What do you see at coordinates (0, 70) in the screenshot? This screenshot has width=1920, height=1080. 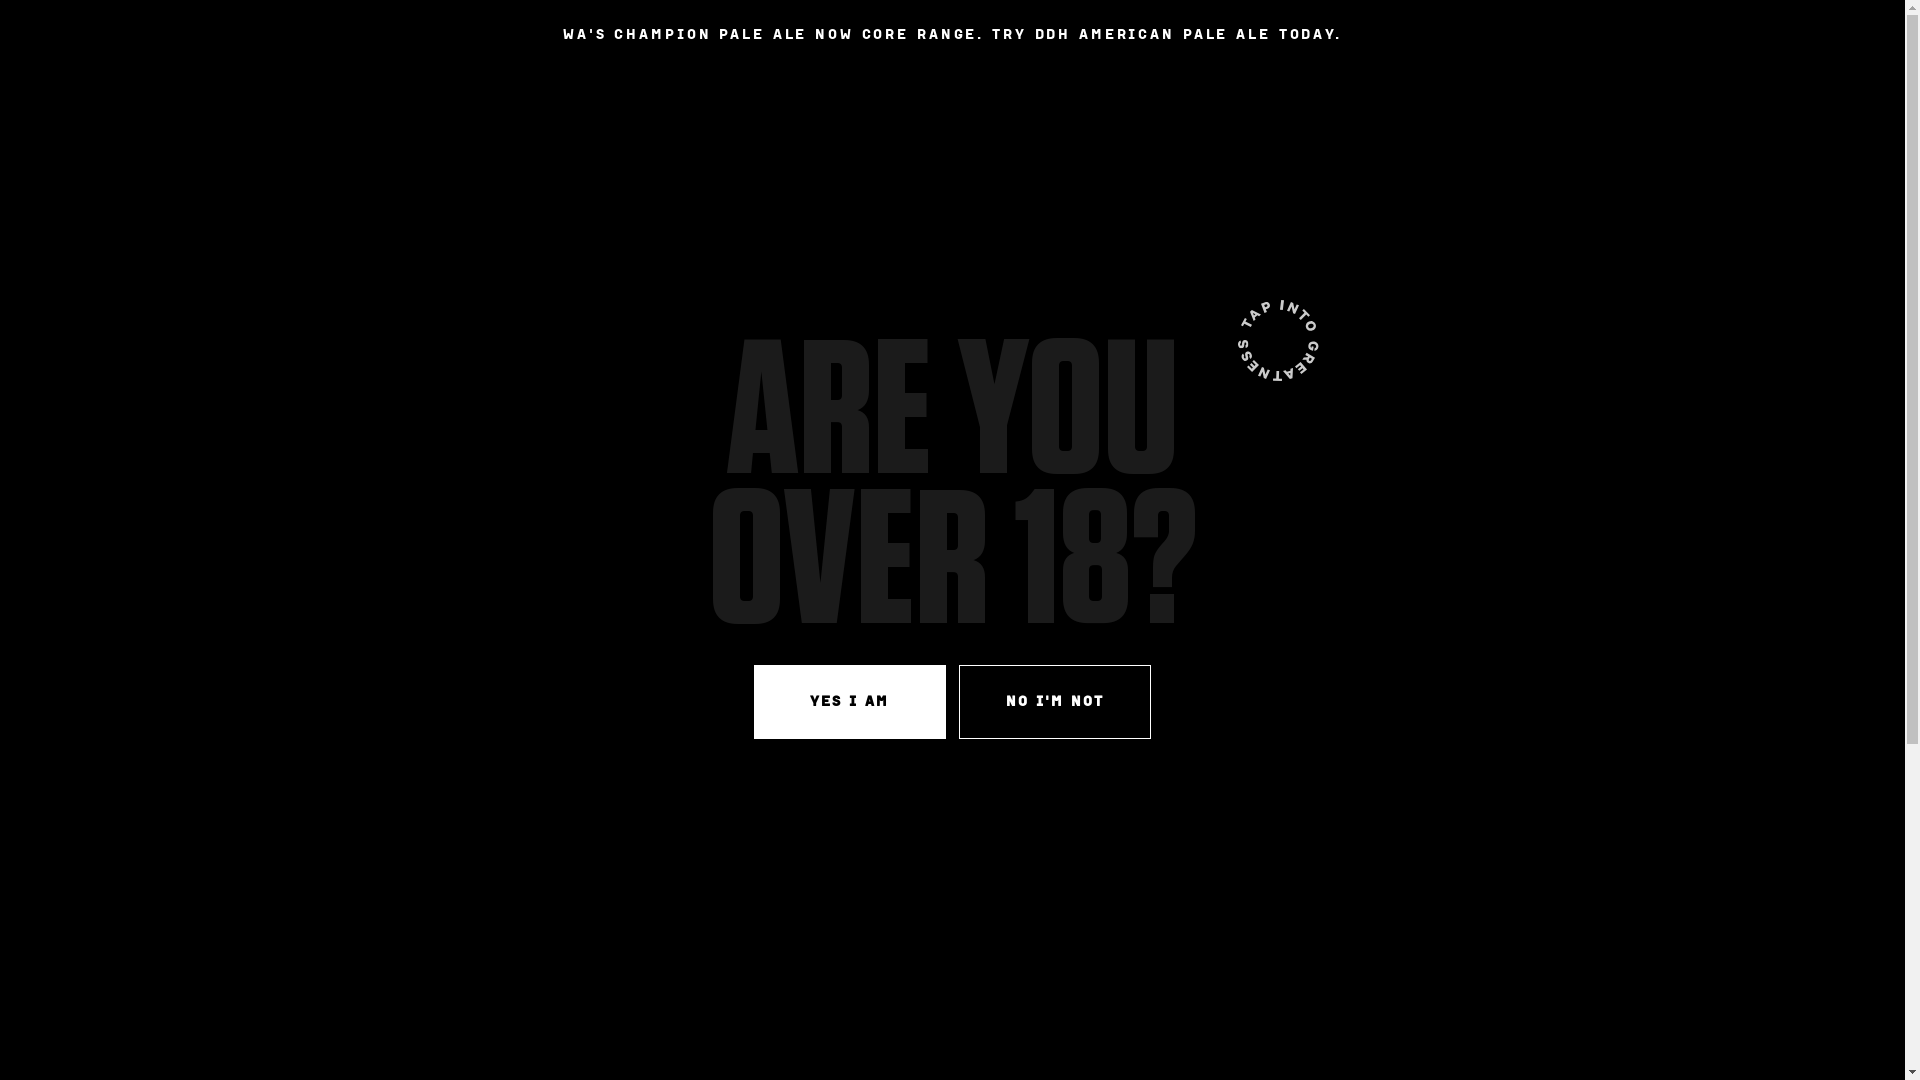 I see `Skip to main content` at bounding box center [0, 70].